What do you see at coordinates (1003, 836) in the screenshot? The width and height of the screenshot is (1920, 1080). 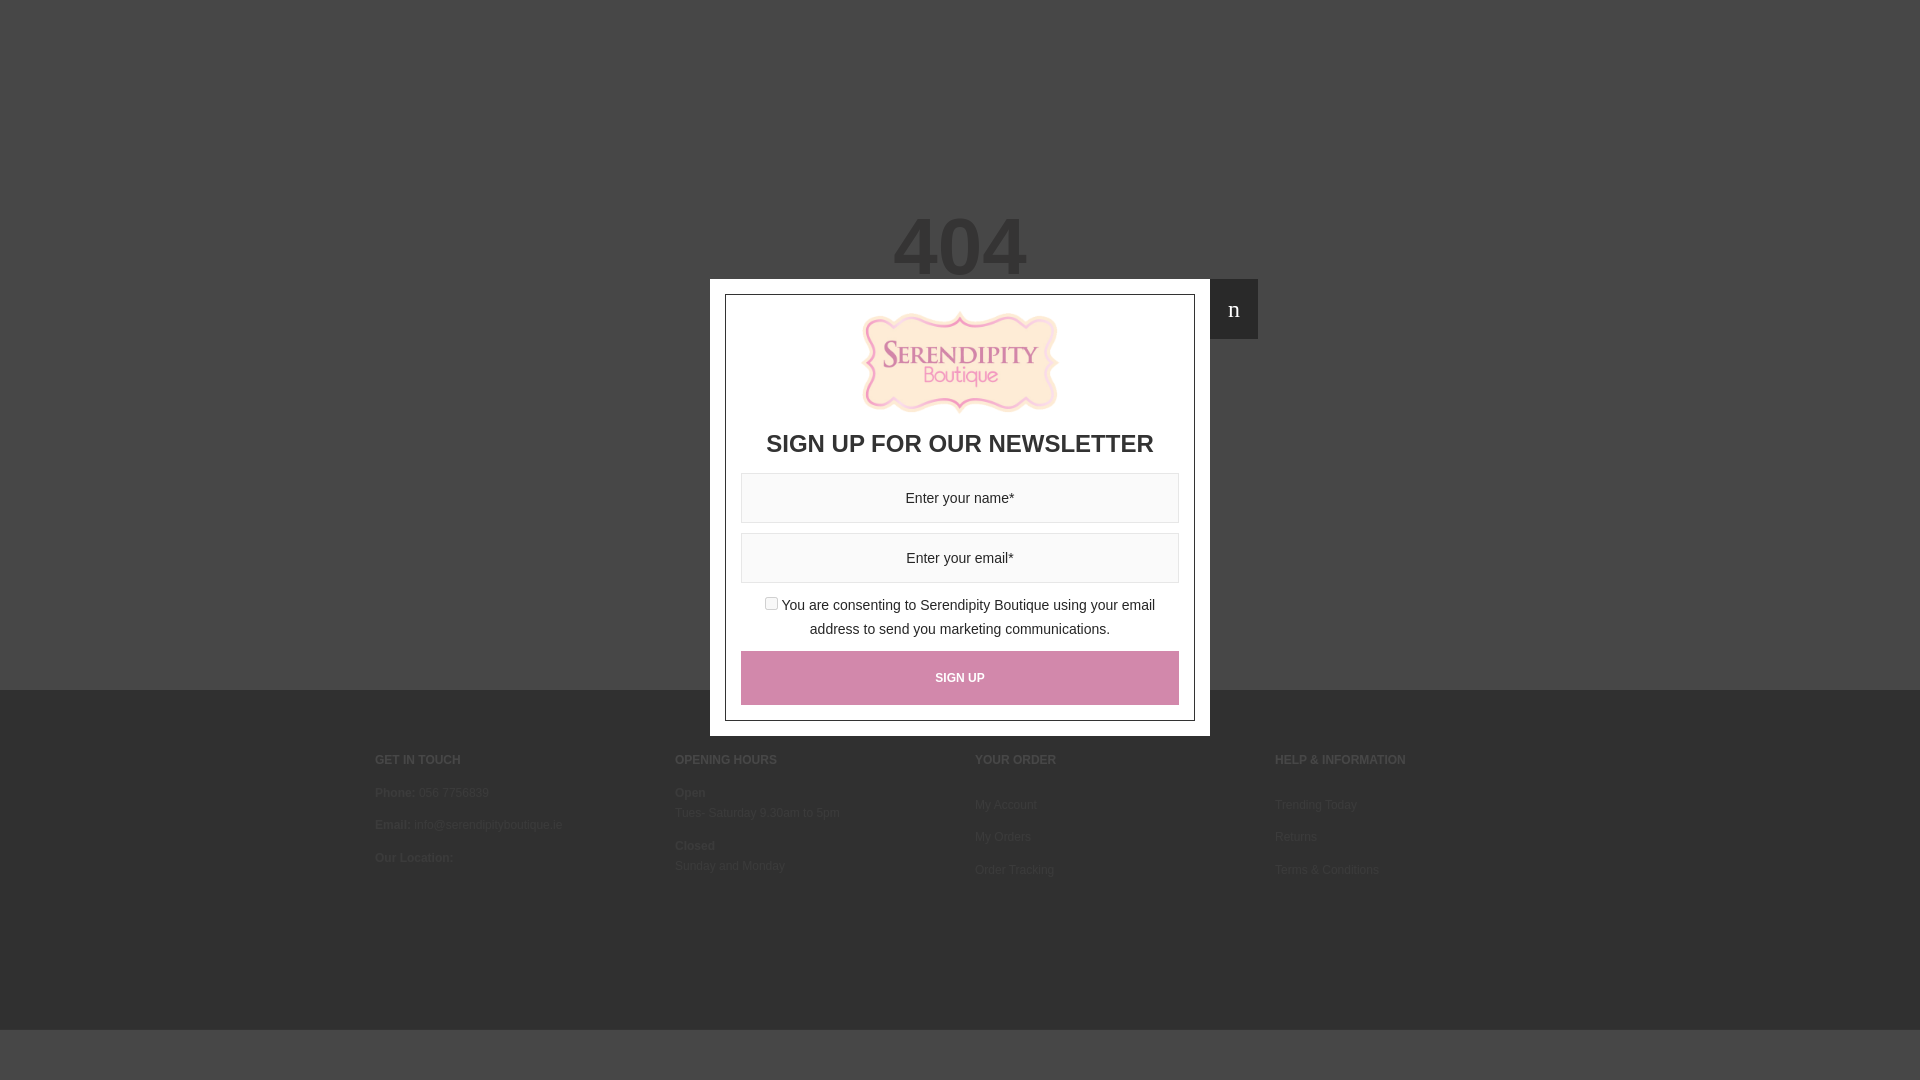 I see `My Orders` at bounding box center [1003, 836].